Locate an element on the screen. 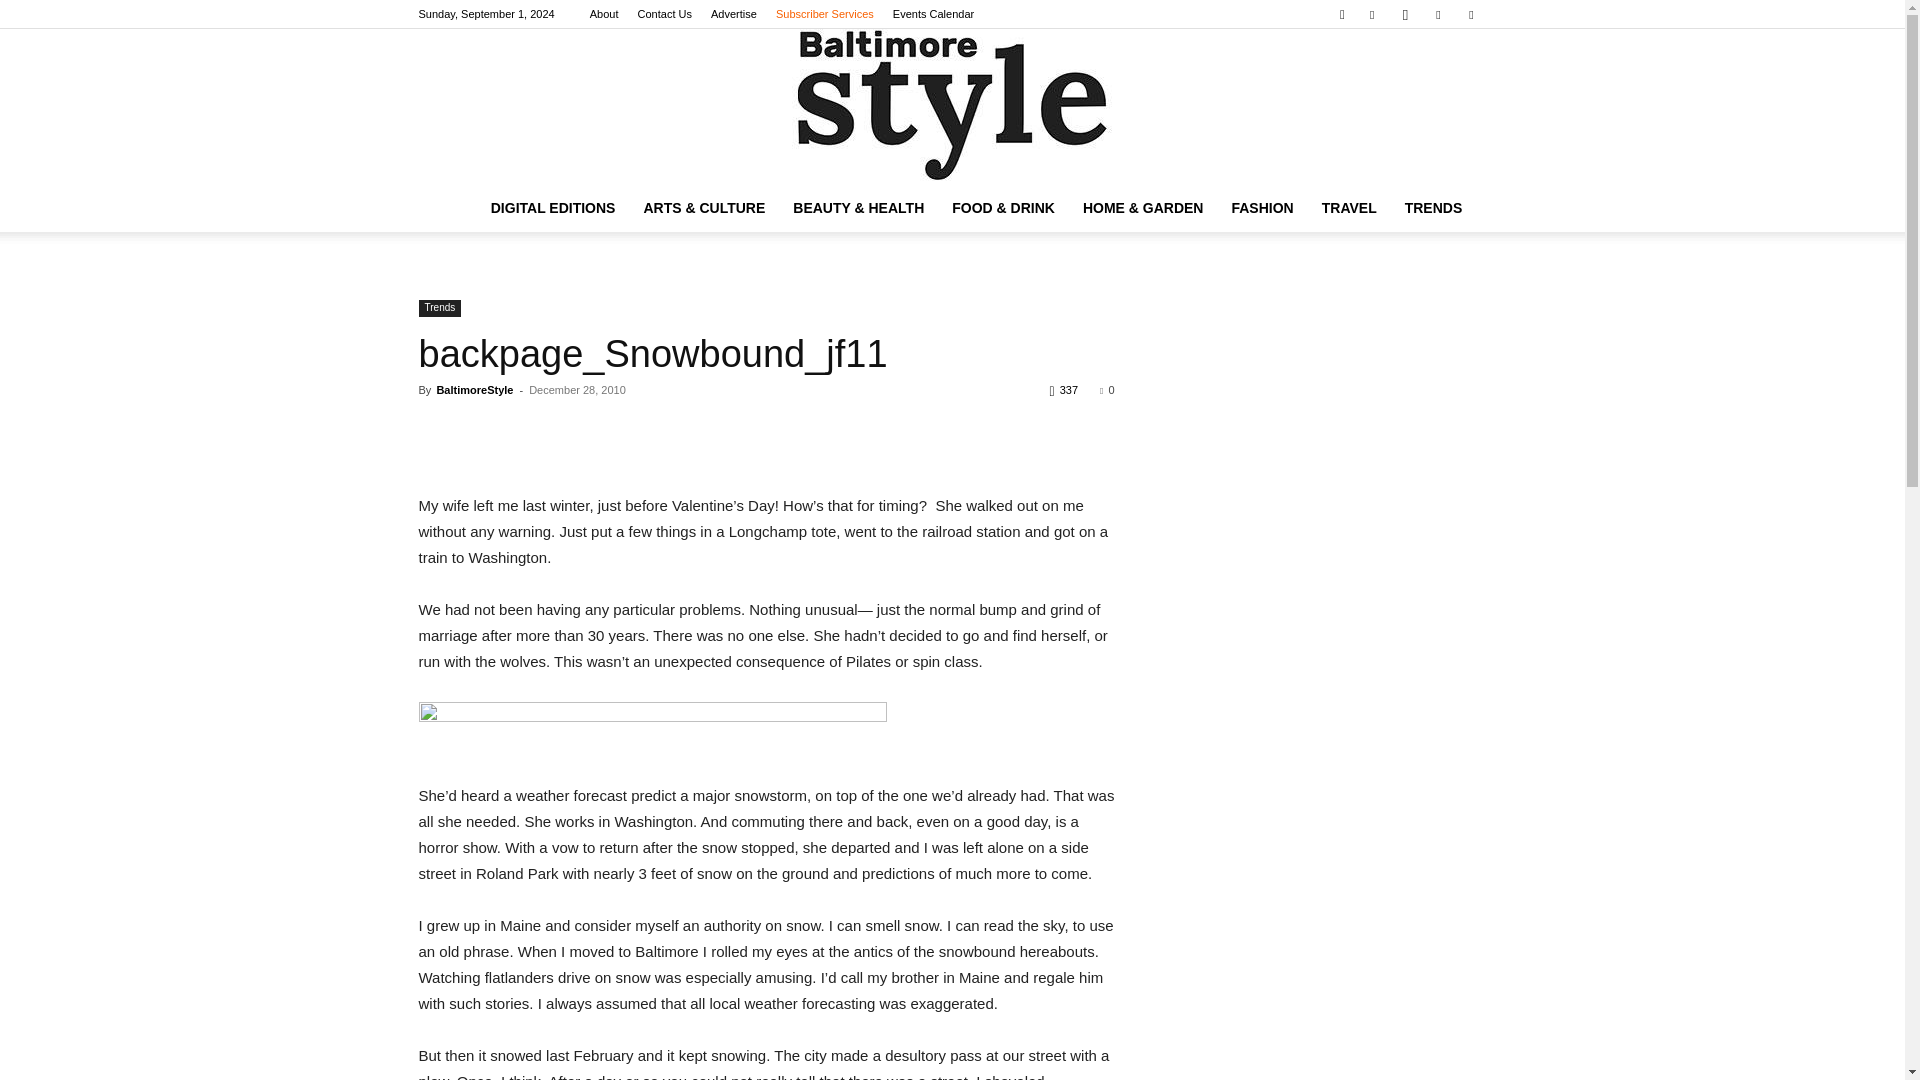 The image size is (1920, 1080). FASHION is located at coordinates (1262, 208).